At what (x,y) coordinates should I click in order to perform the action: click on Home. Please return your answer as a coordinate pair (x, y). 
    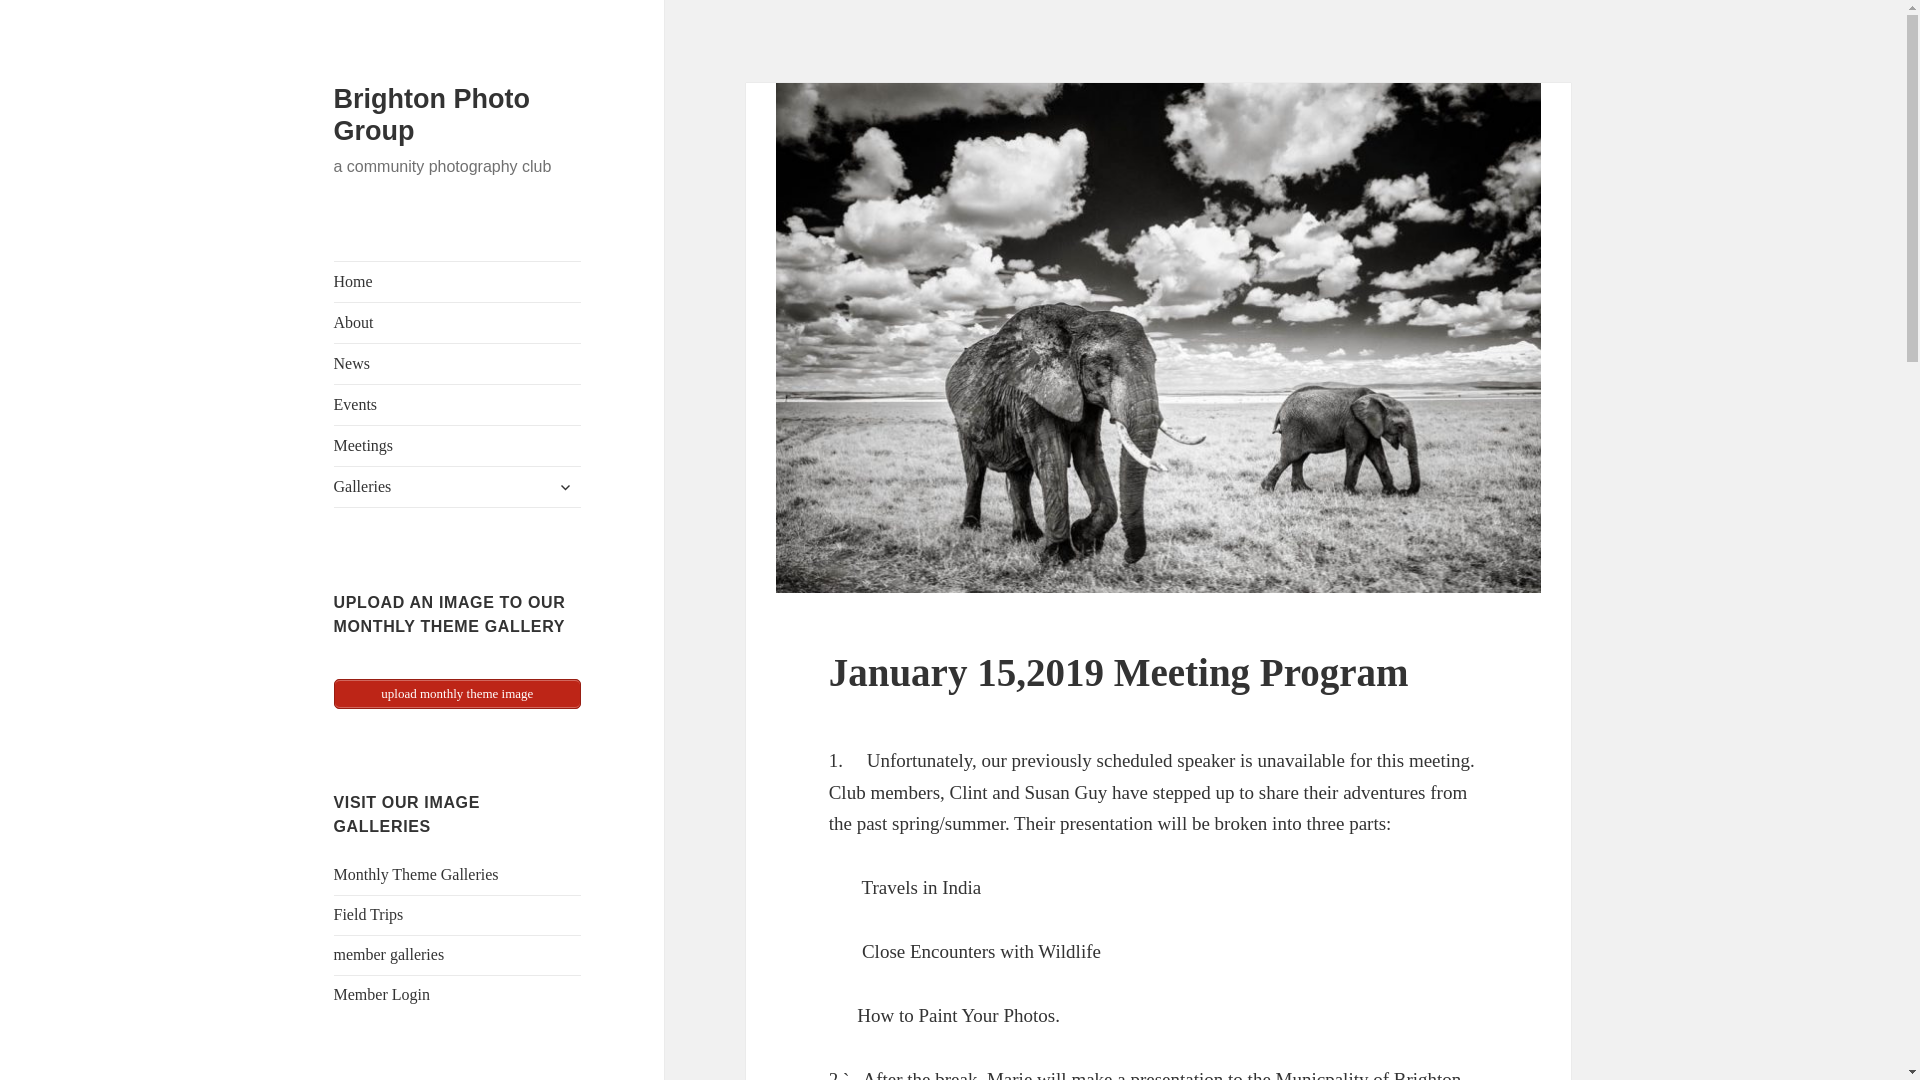
    Looking at the image, I should click on (458, 282).